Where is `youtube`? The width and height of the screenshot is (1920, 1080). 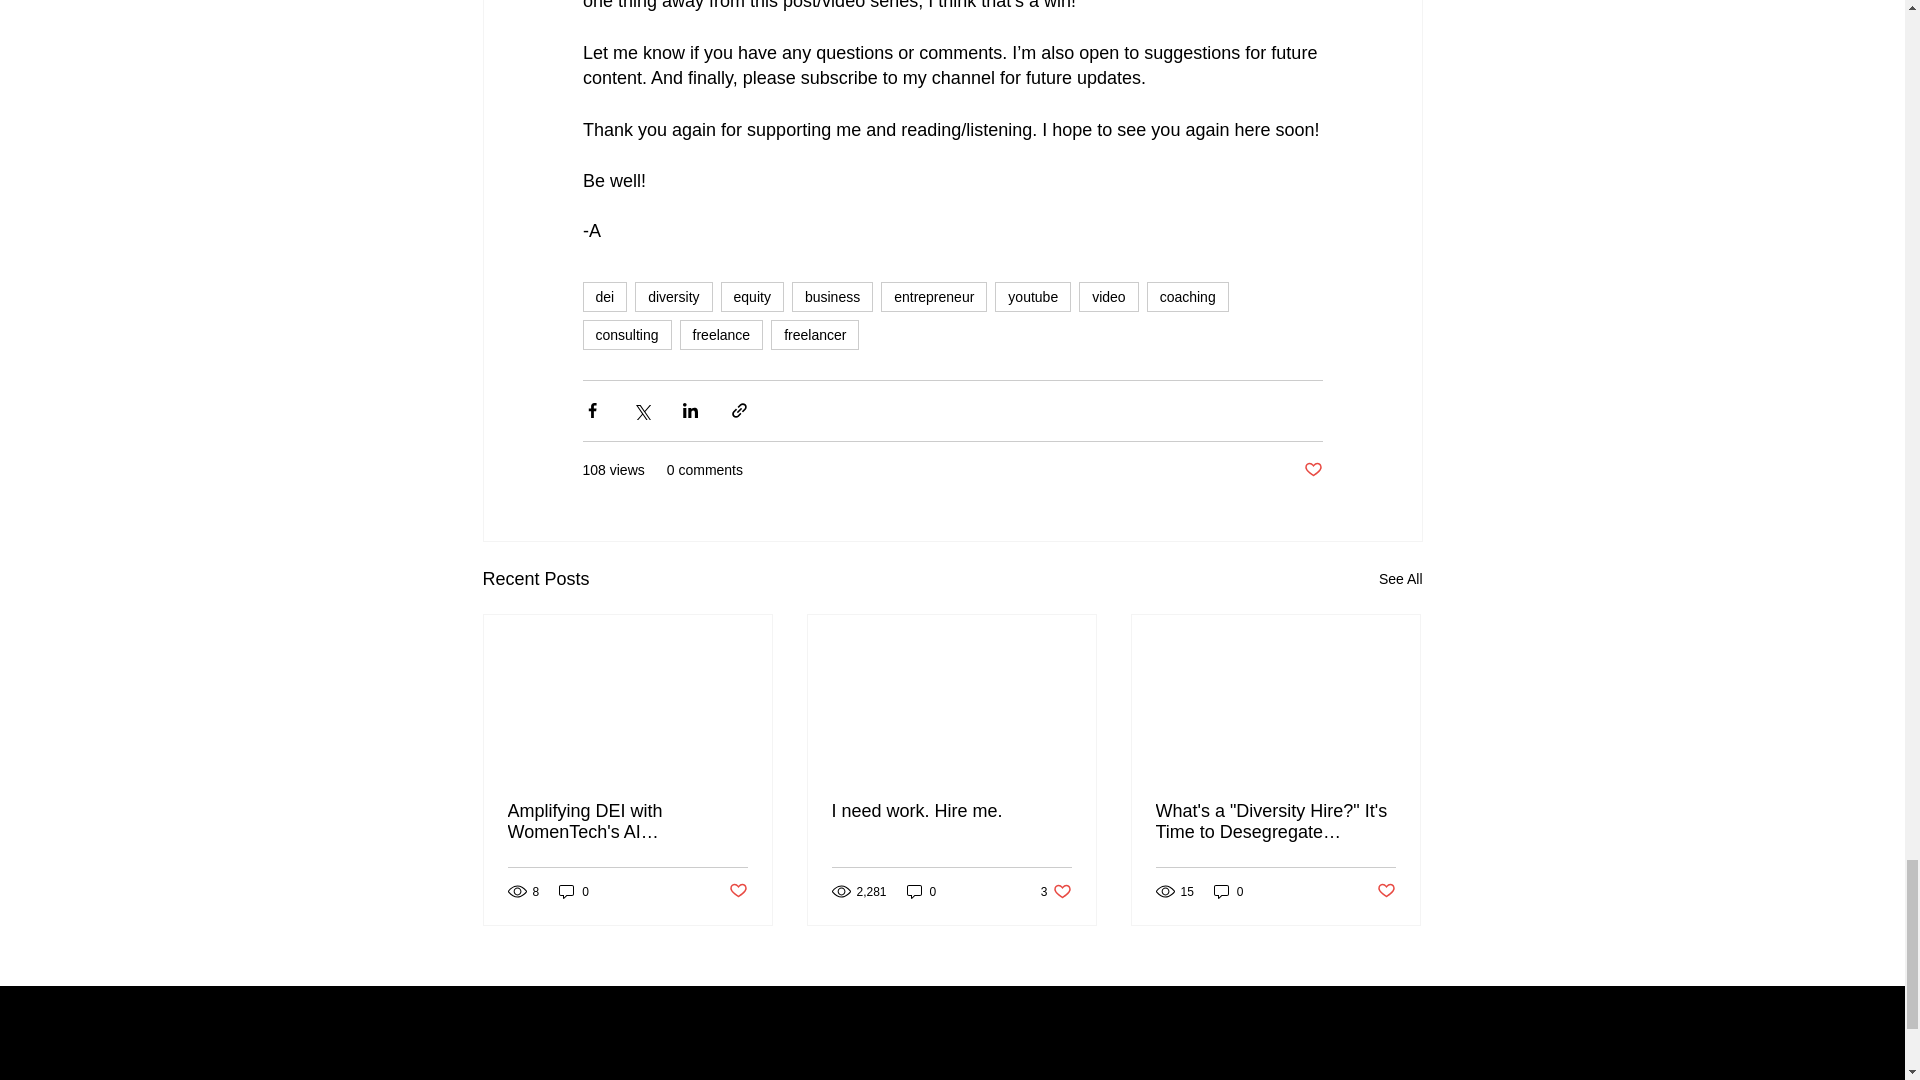 youtube is located at coordinates (1032, 296).